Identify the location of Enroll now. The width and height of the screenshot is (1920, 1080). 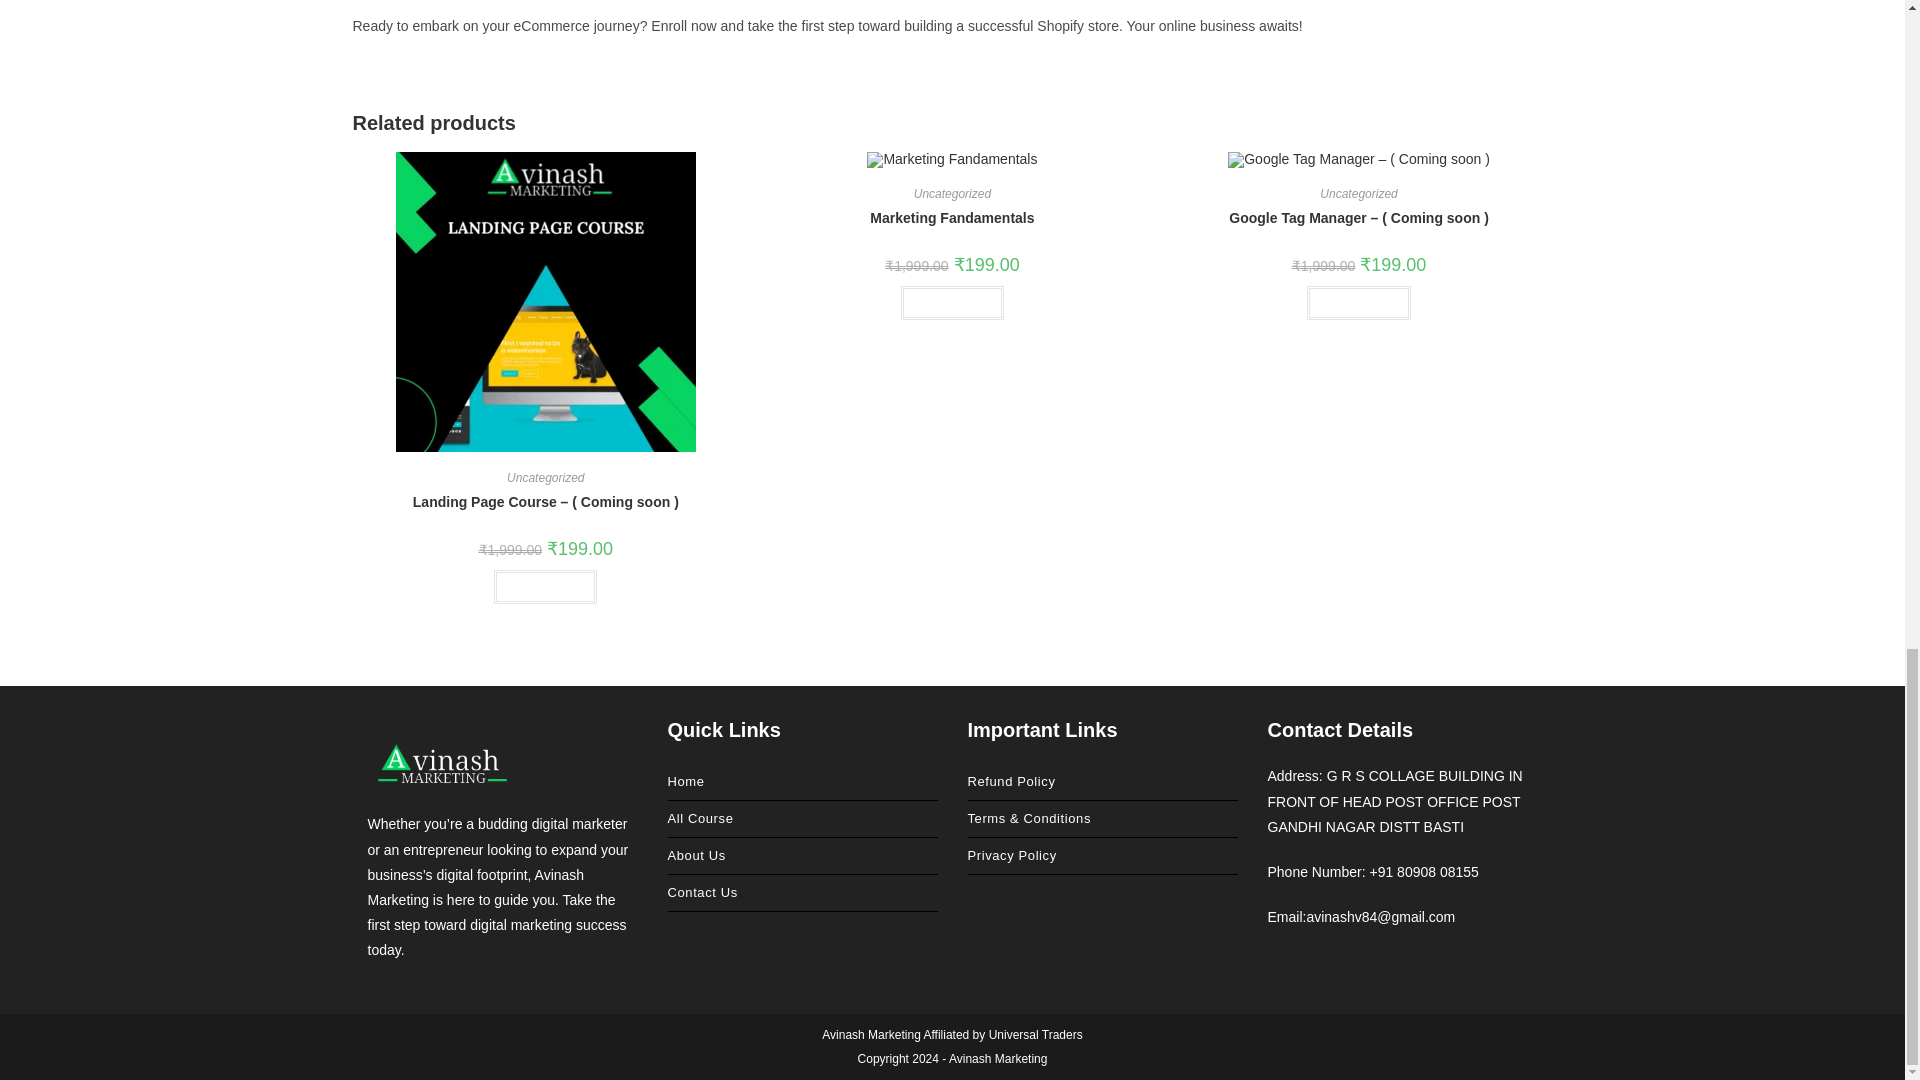
(545, 586).